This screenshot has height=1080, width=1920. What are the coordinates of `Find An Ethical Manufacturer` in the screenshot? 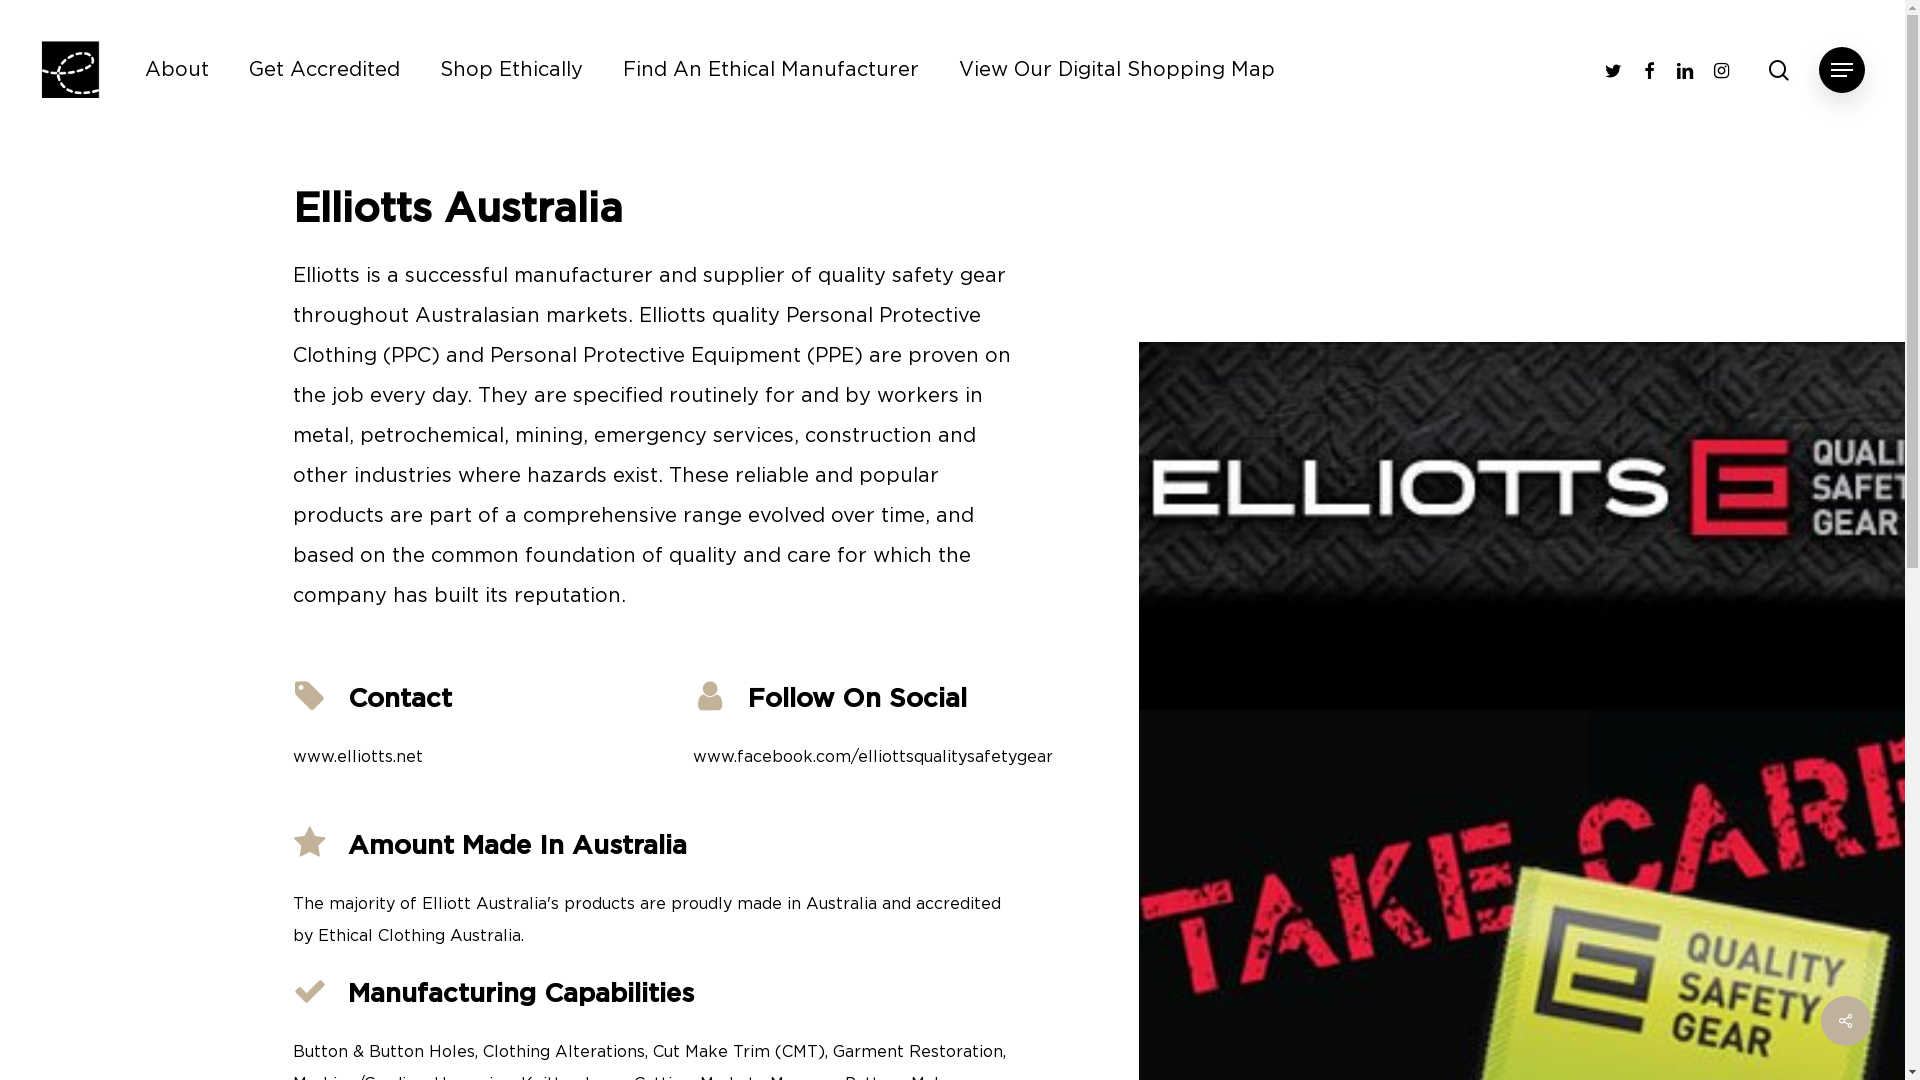 It's located at (771, 70).